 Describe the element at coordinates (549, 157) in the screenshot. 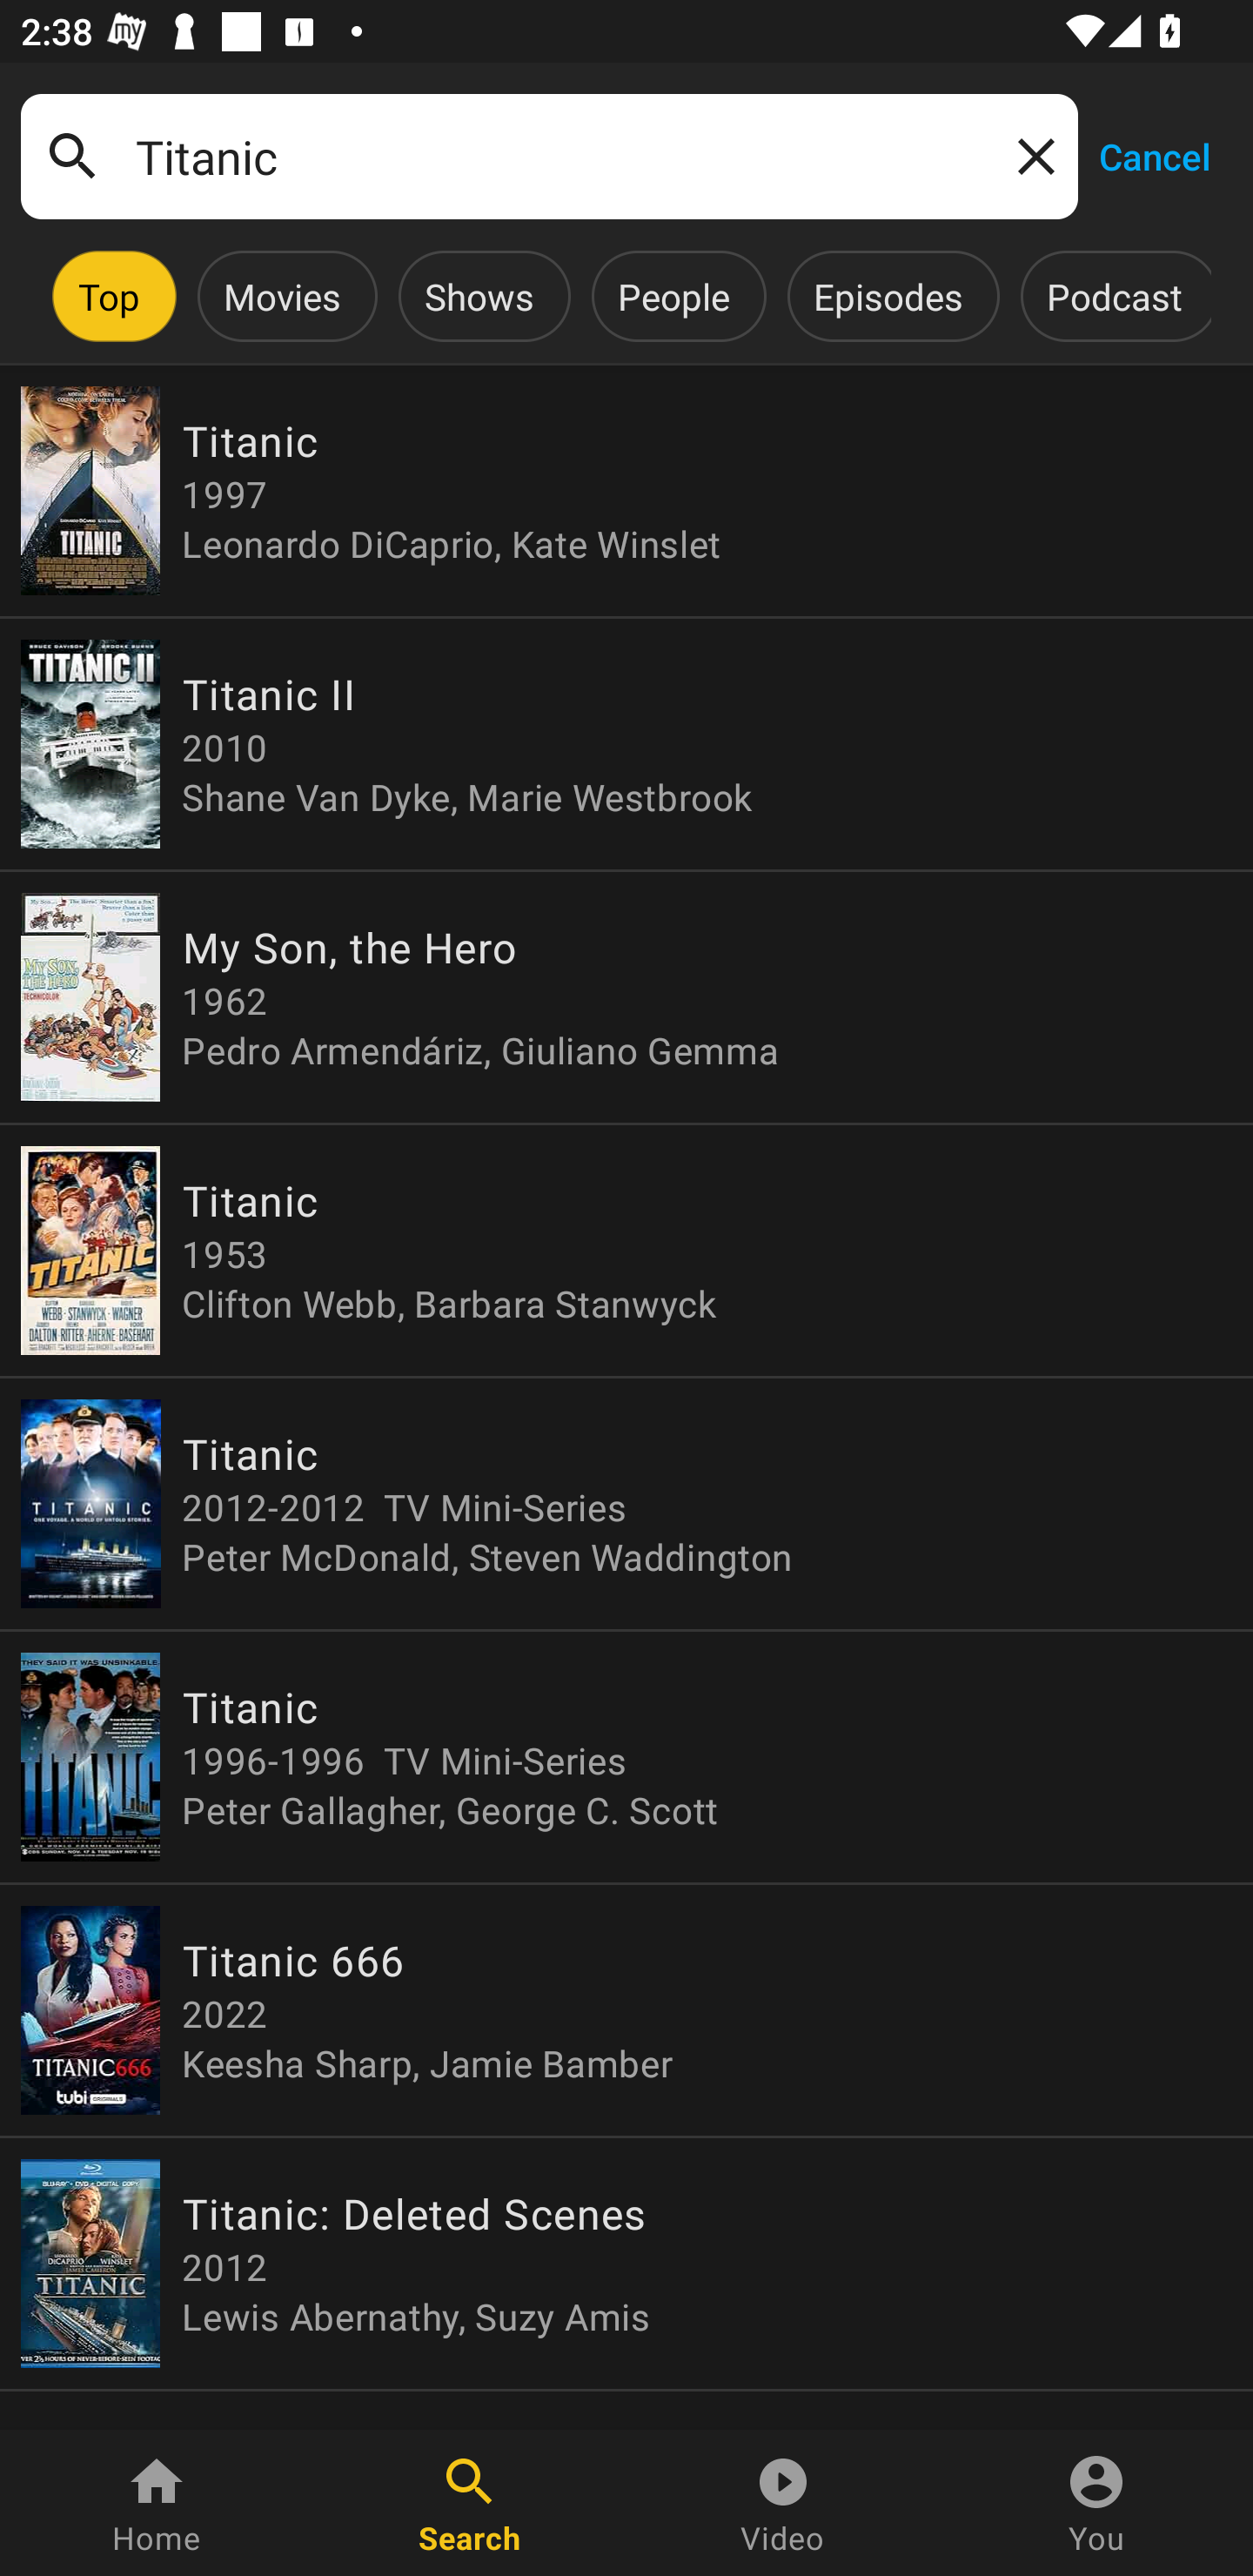

I see `Titanic` at that location.